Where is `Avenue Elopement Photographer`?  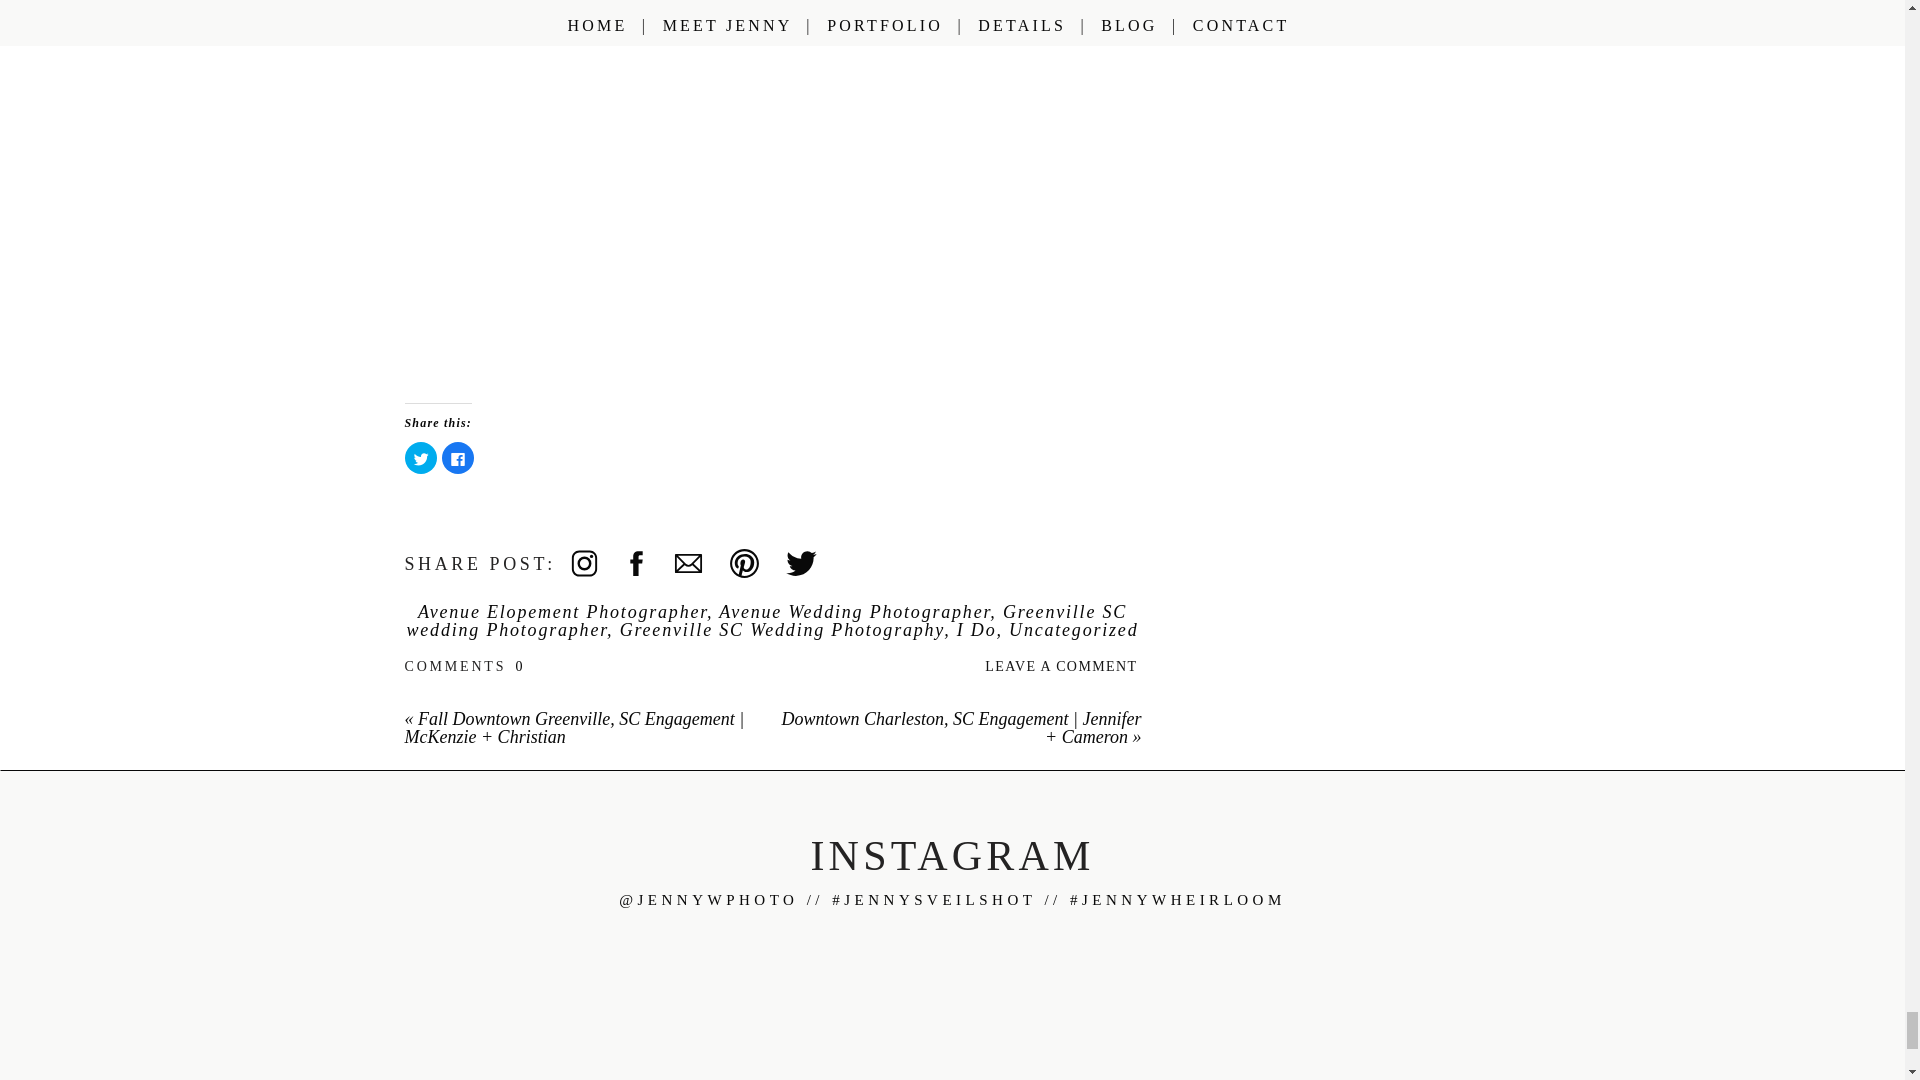 Avenue Elopement Photographer is located at coordinates (562, 612).